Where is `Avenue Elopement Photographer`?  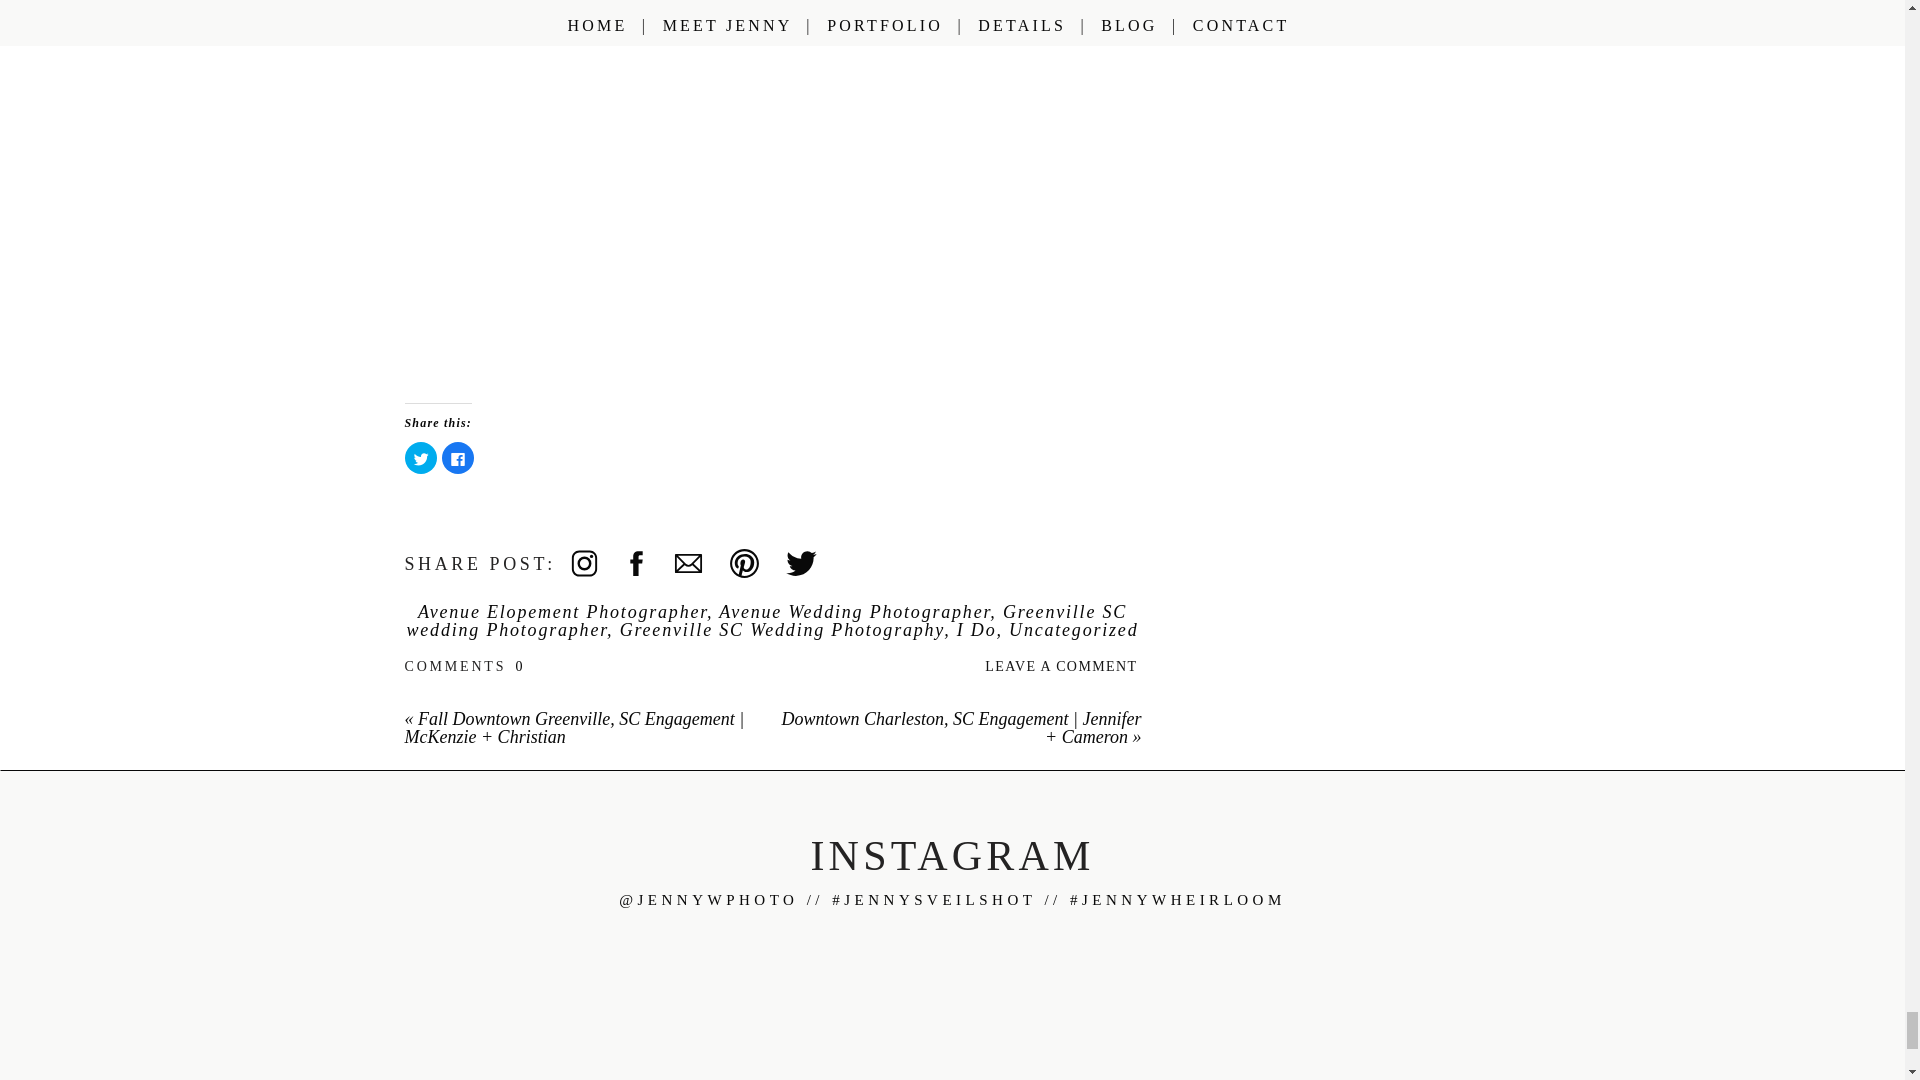 Avenue Elopement Photographer is located at coordinates (562, 612).